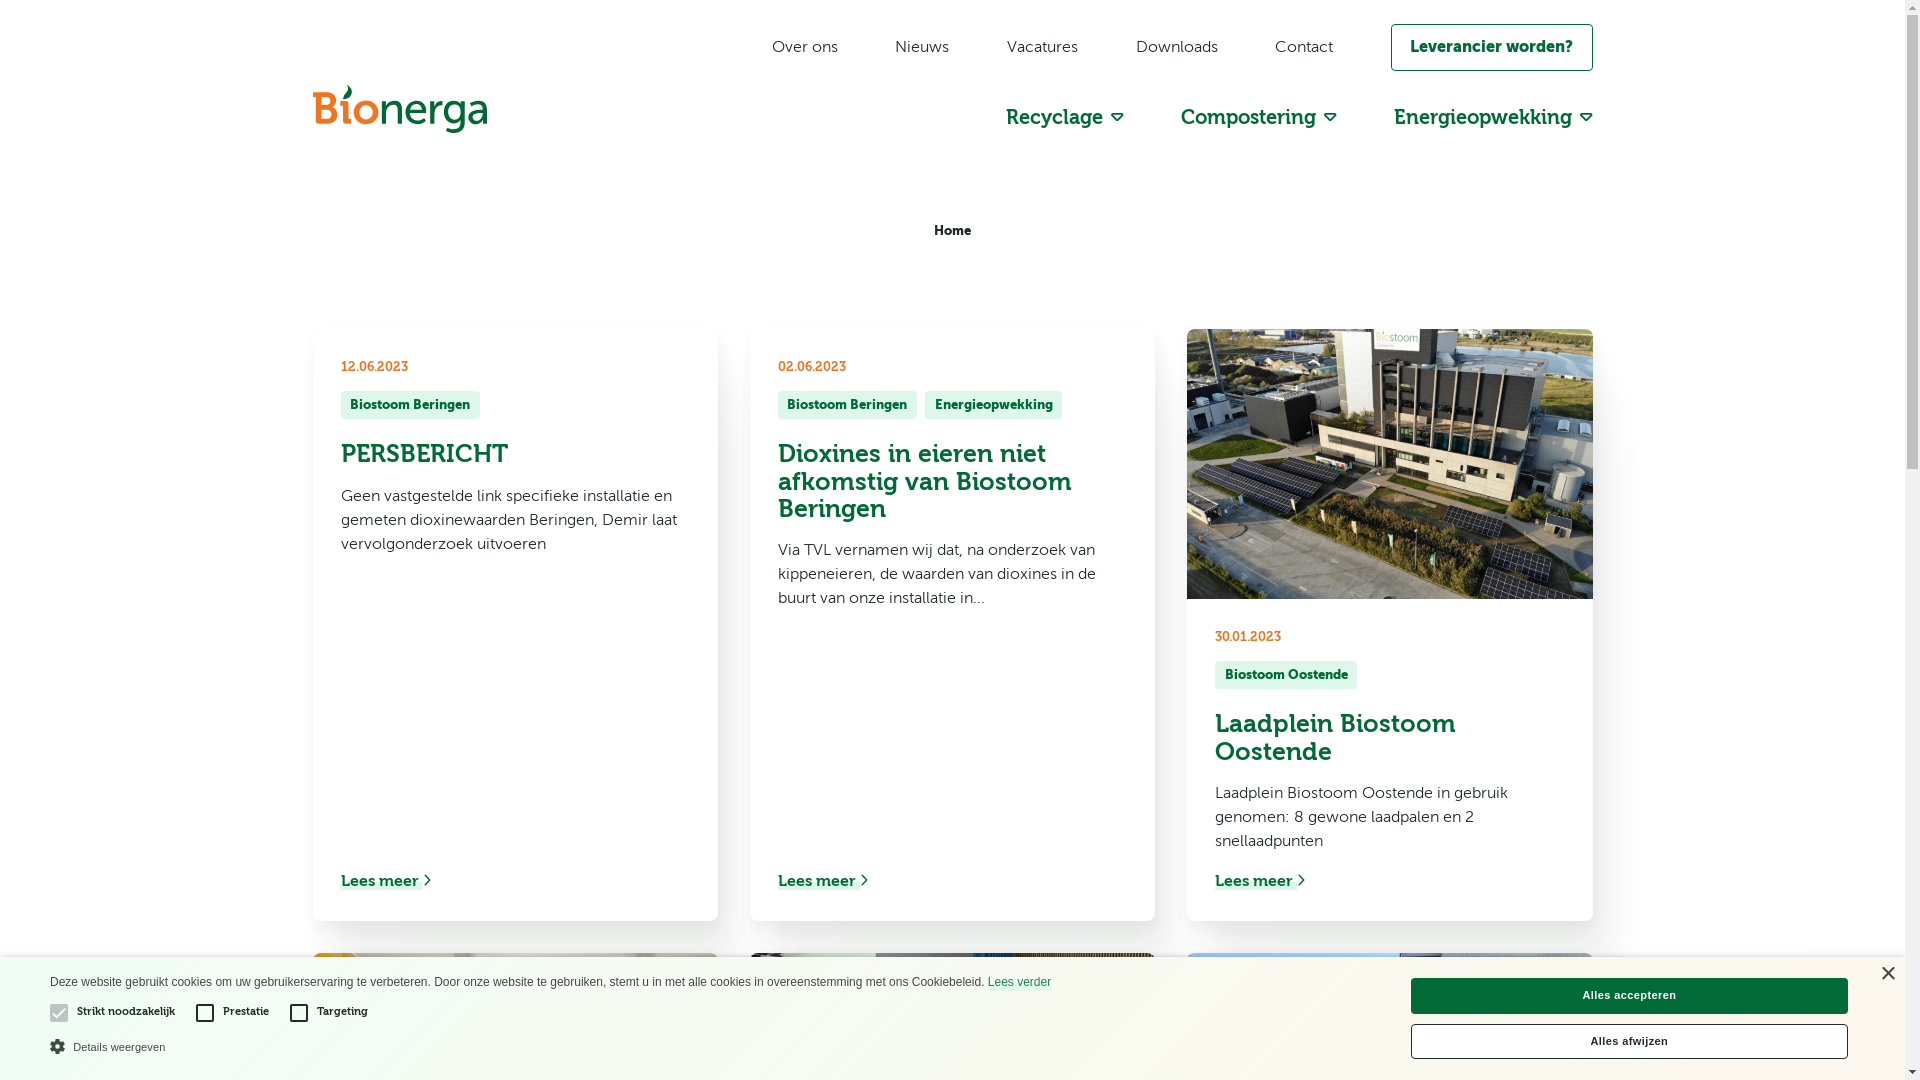  Describe the element at coordinates (1019, 982) in the screenshot. I see `Lees verder` at that location.